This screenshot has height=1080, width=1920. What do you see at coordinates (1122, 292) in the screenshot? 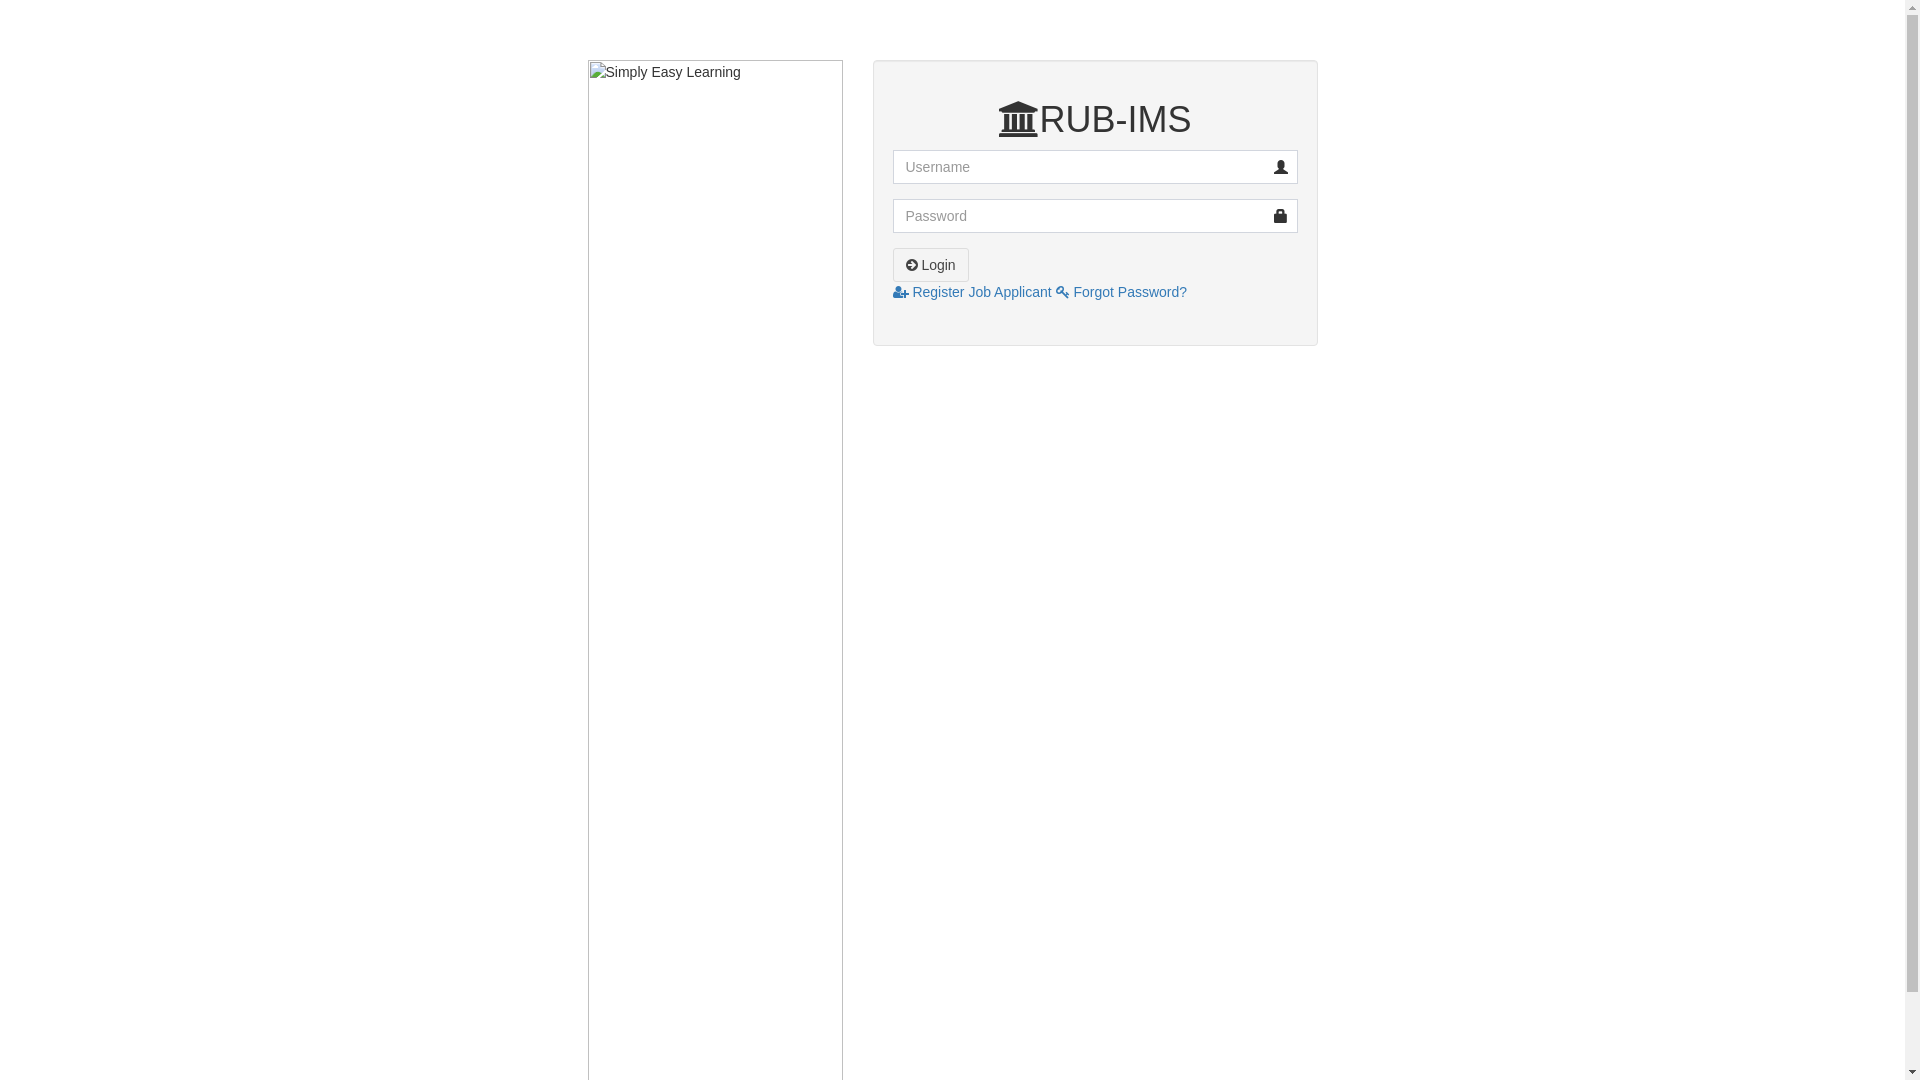
I see `Forgot Password?` at bounding box center [1122, 292].